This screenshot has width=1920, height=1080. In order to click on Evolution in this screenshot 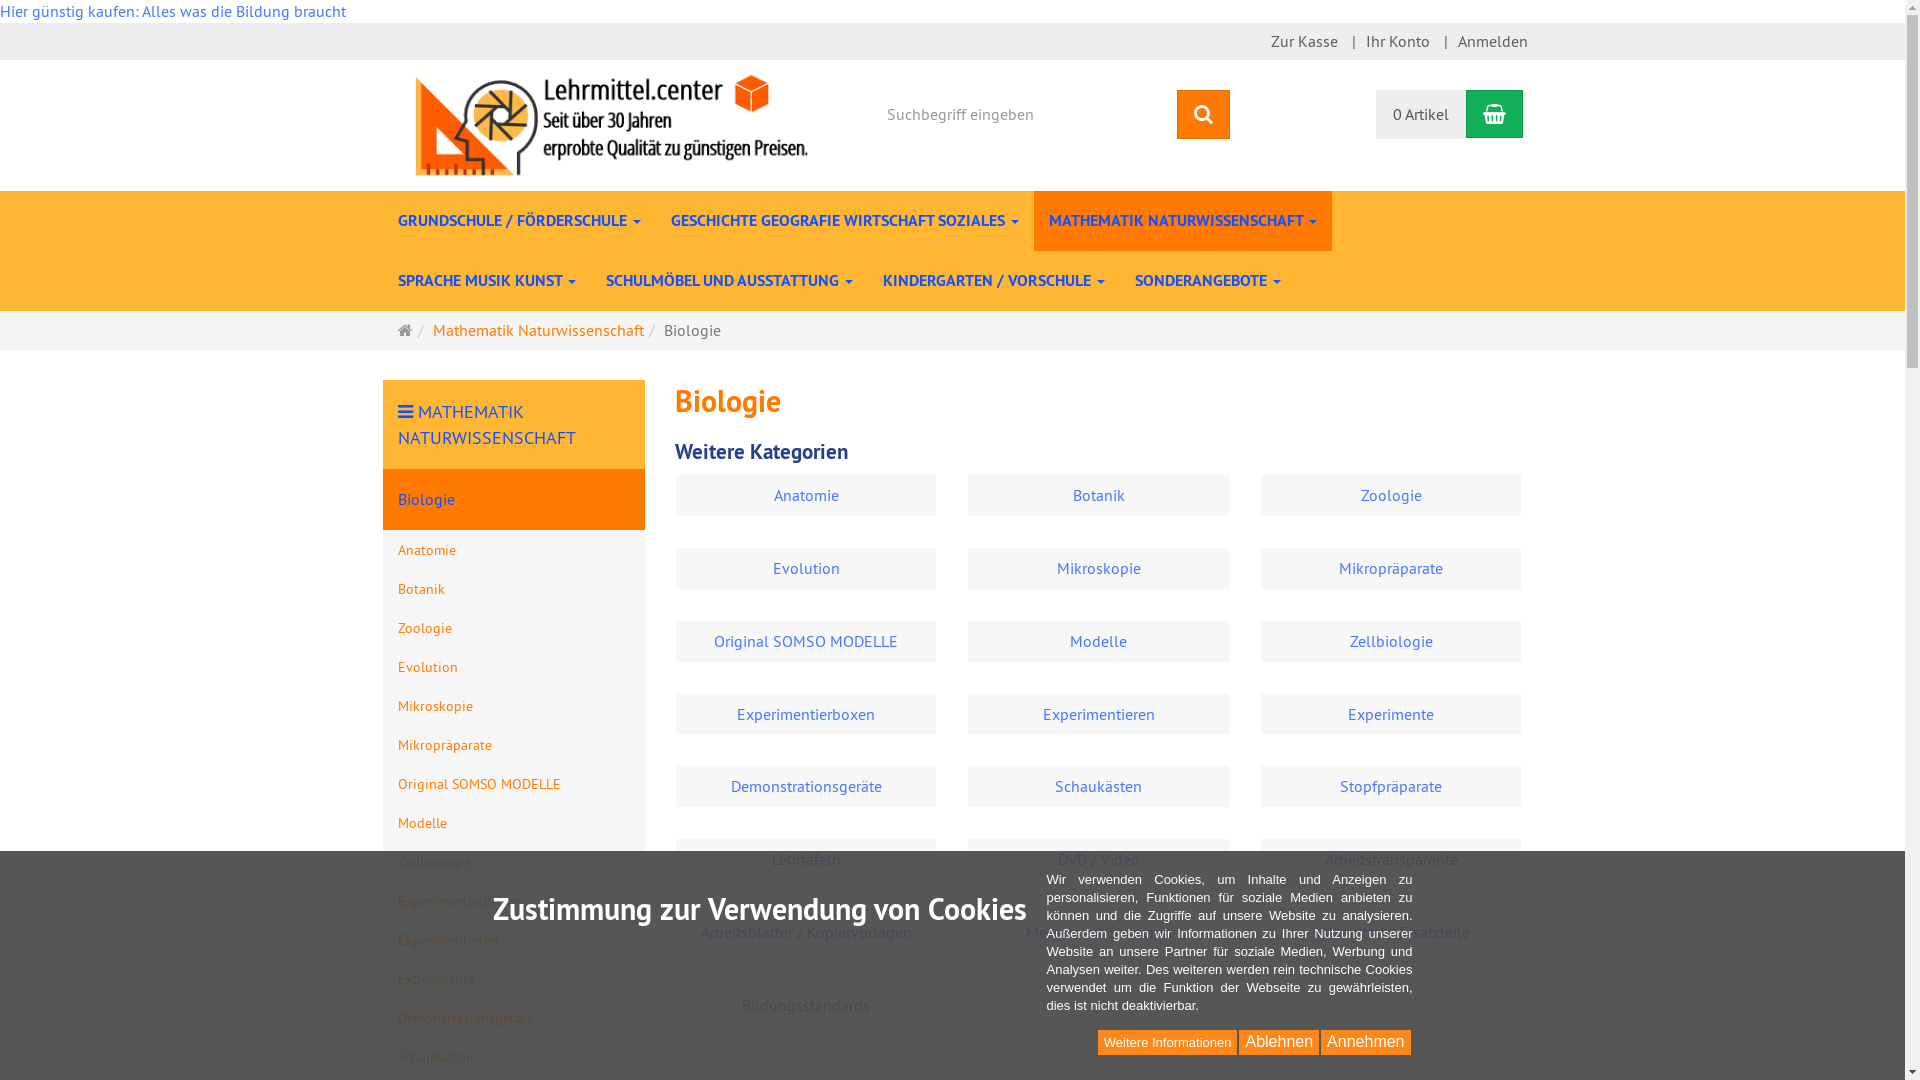, I will do `click(806, 568)`.